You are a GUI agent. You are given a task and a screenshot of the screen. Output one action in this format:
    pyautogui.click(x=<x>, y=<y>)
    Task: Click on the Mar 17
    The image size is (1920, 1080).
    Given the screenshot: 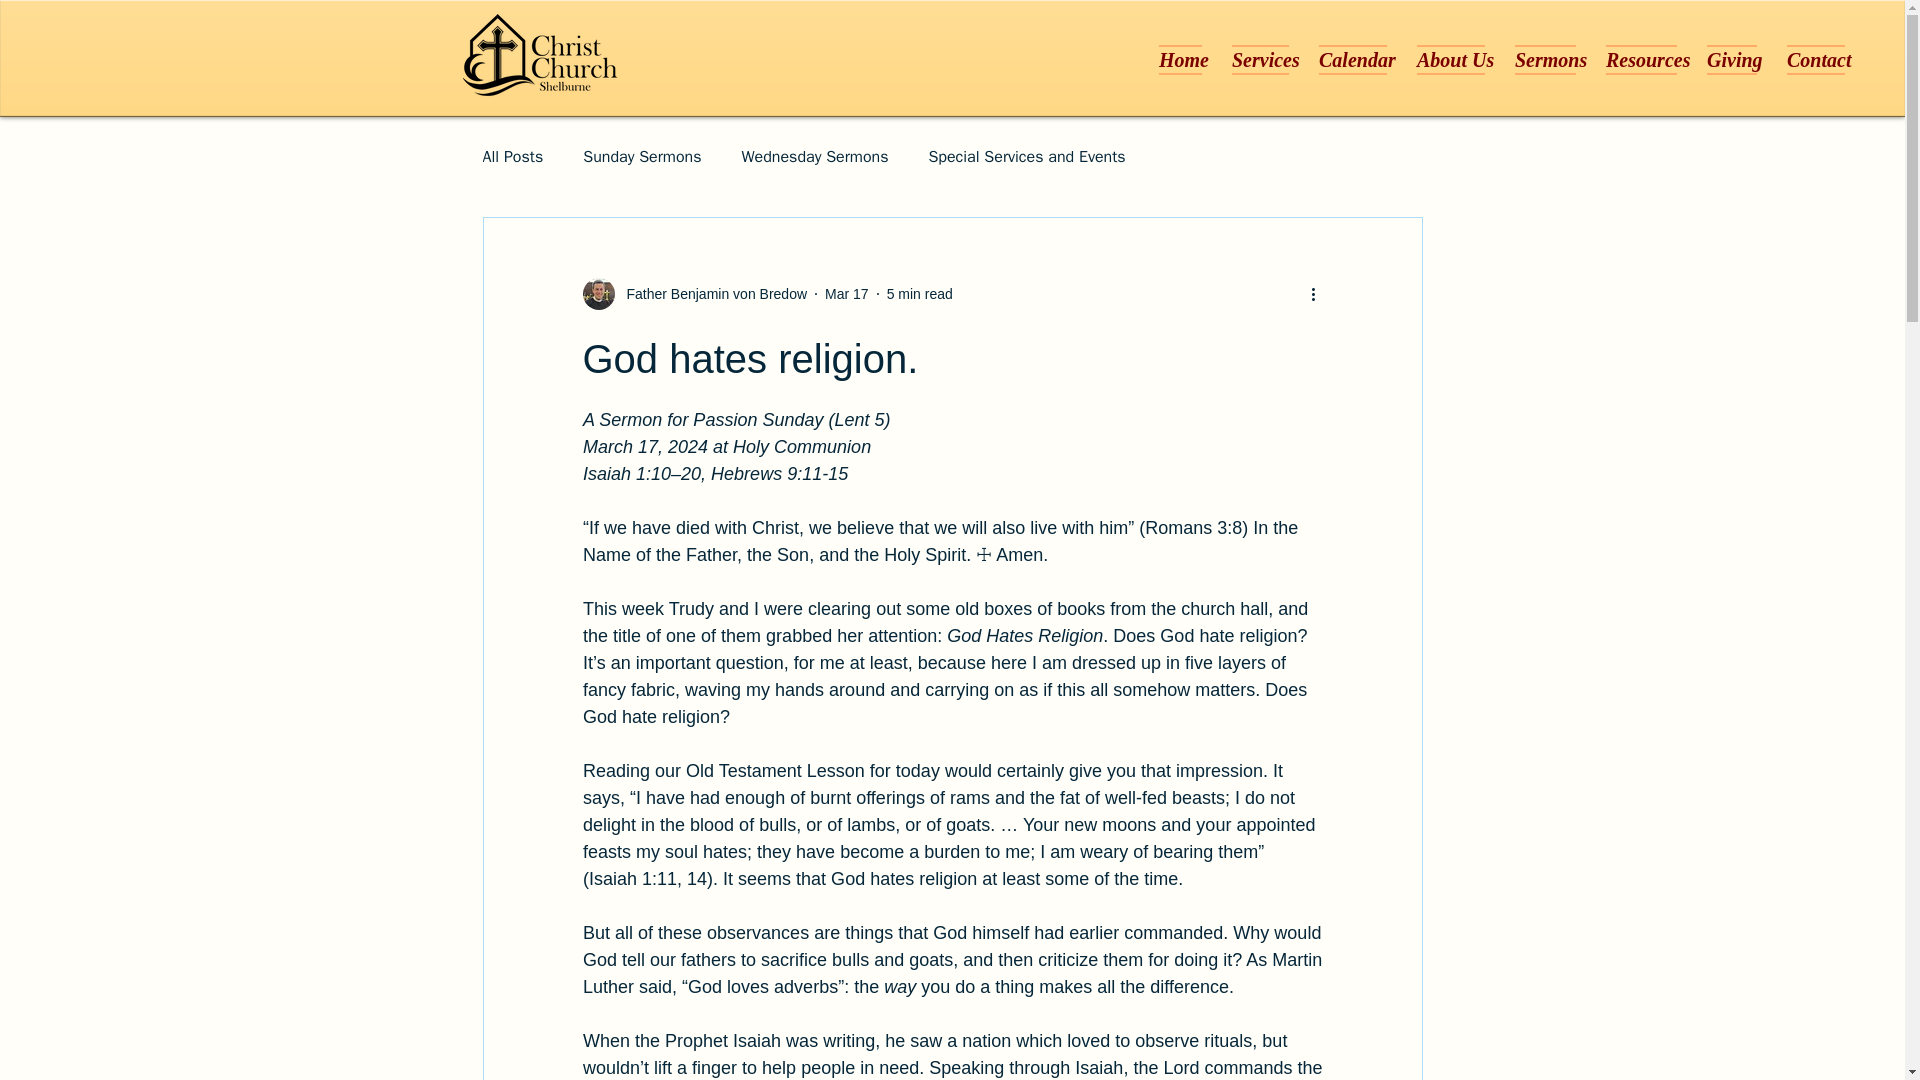 What is the action you would take?
    pyautogui.click(x=847, y=294)
    